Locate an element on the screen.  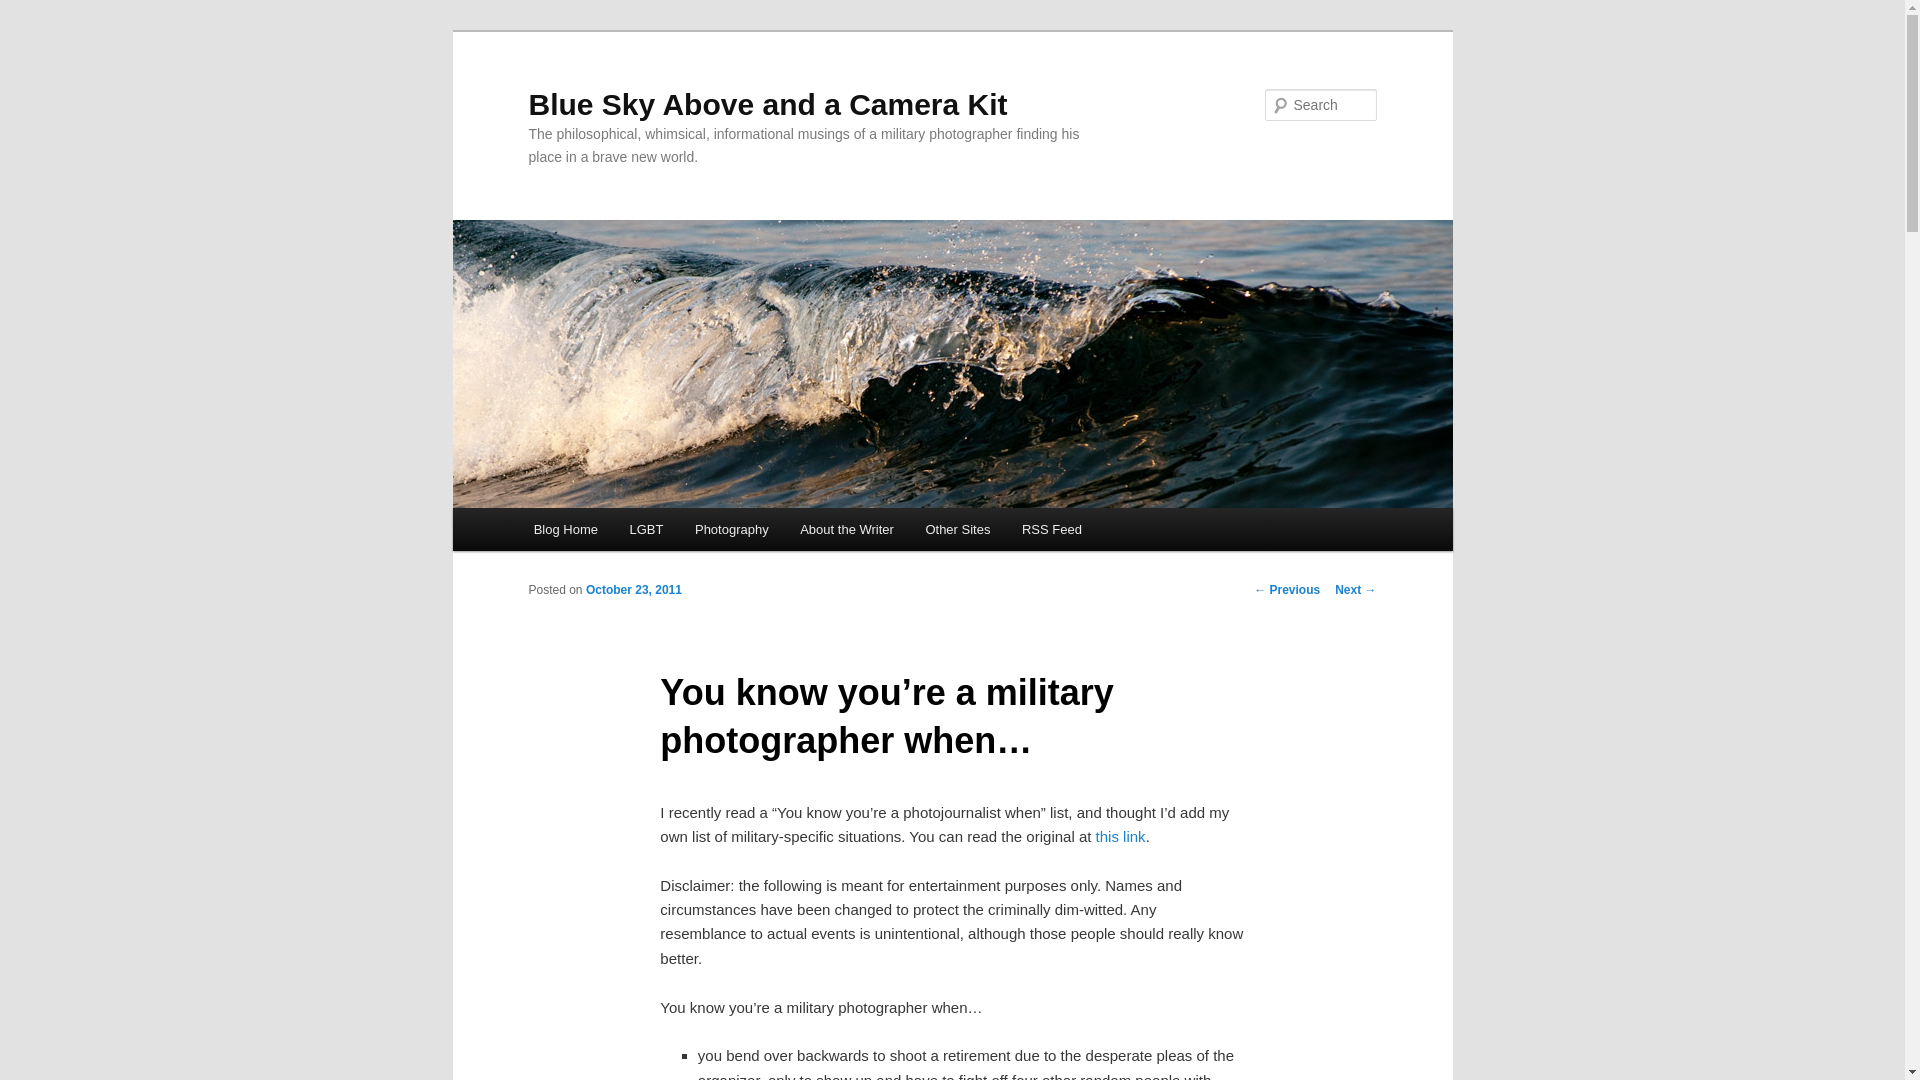
this link is located at coordinates (1121, 836).